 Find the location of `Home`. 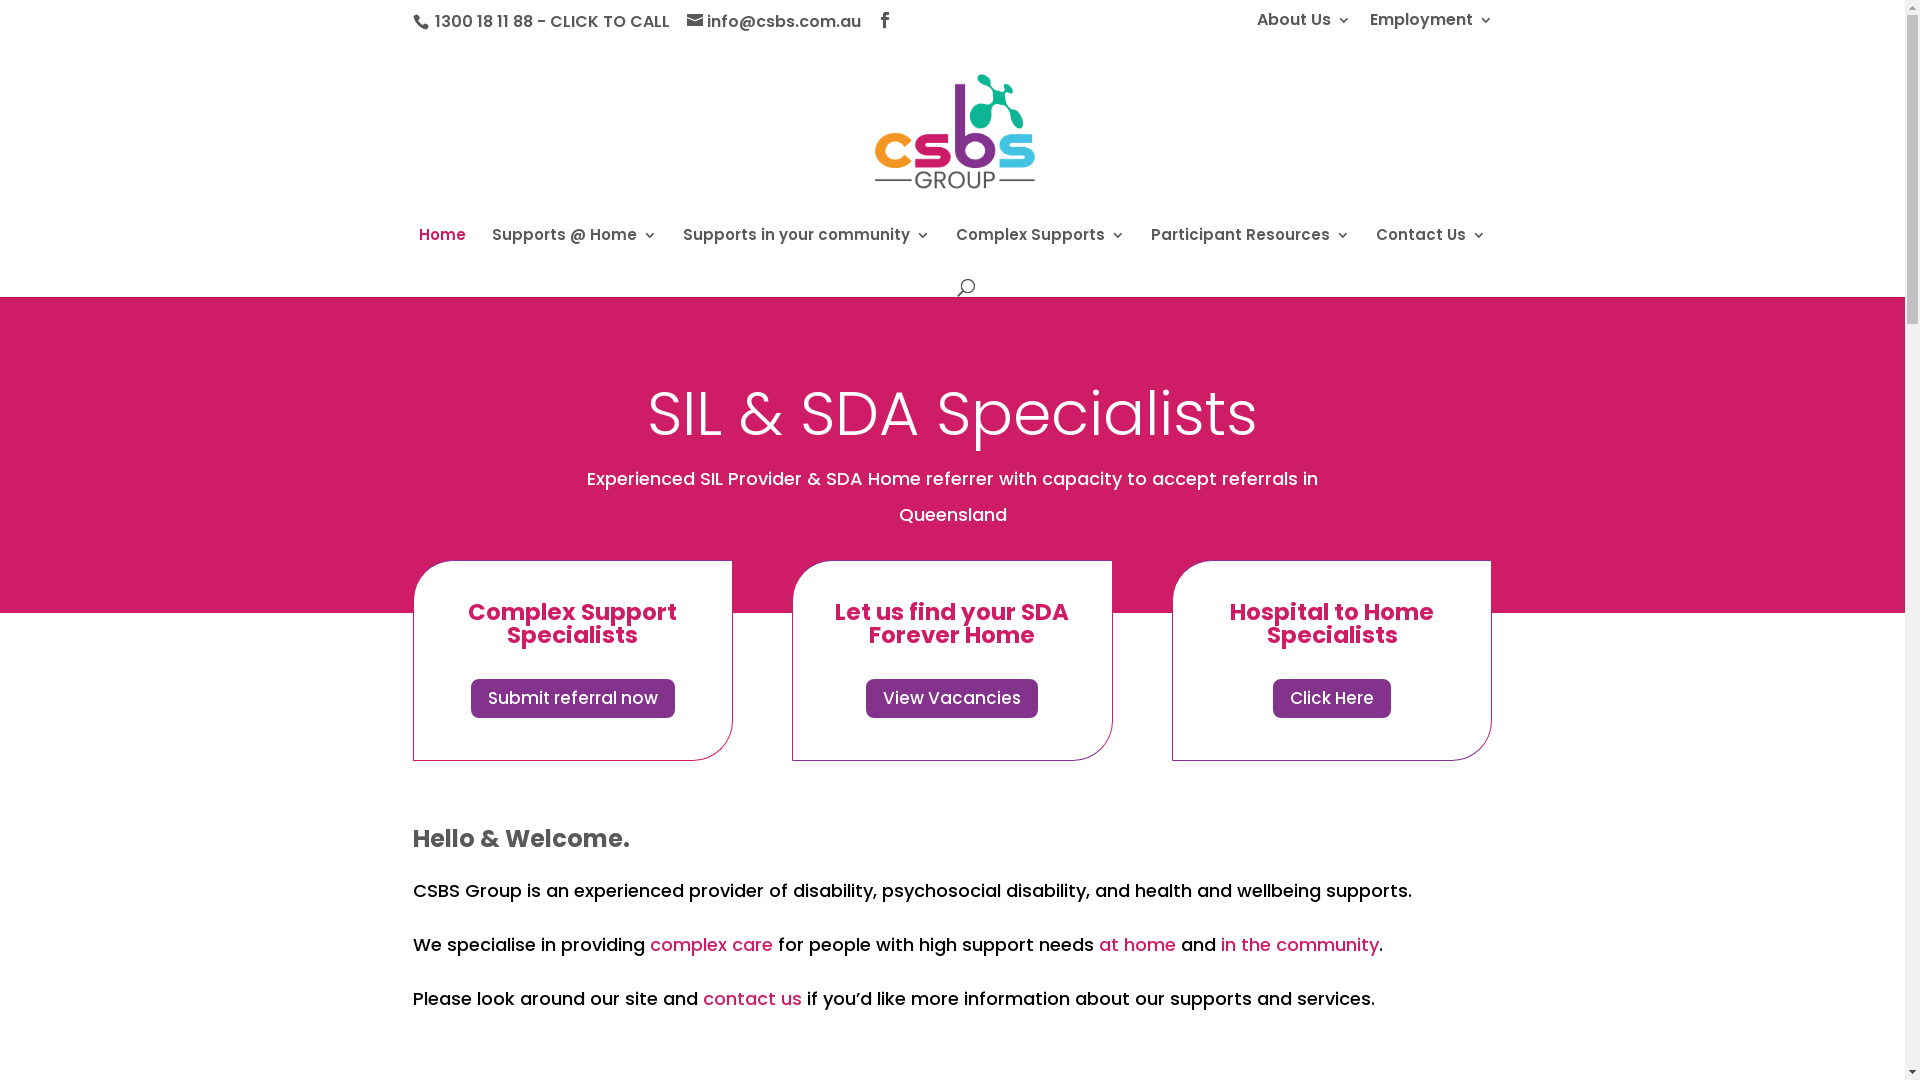

Home is located at coordinates (442, 251).